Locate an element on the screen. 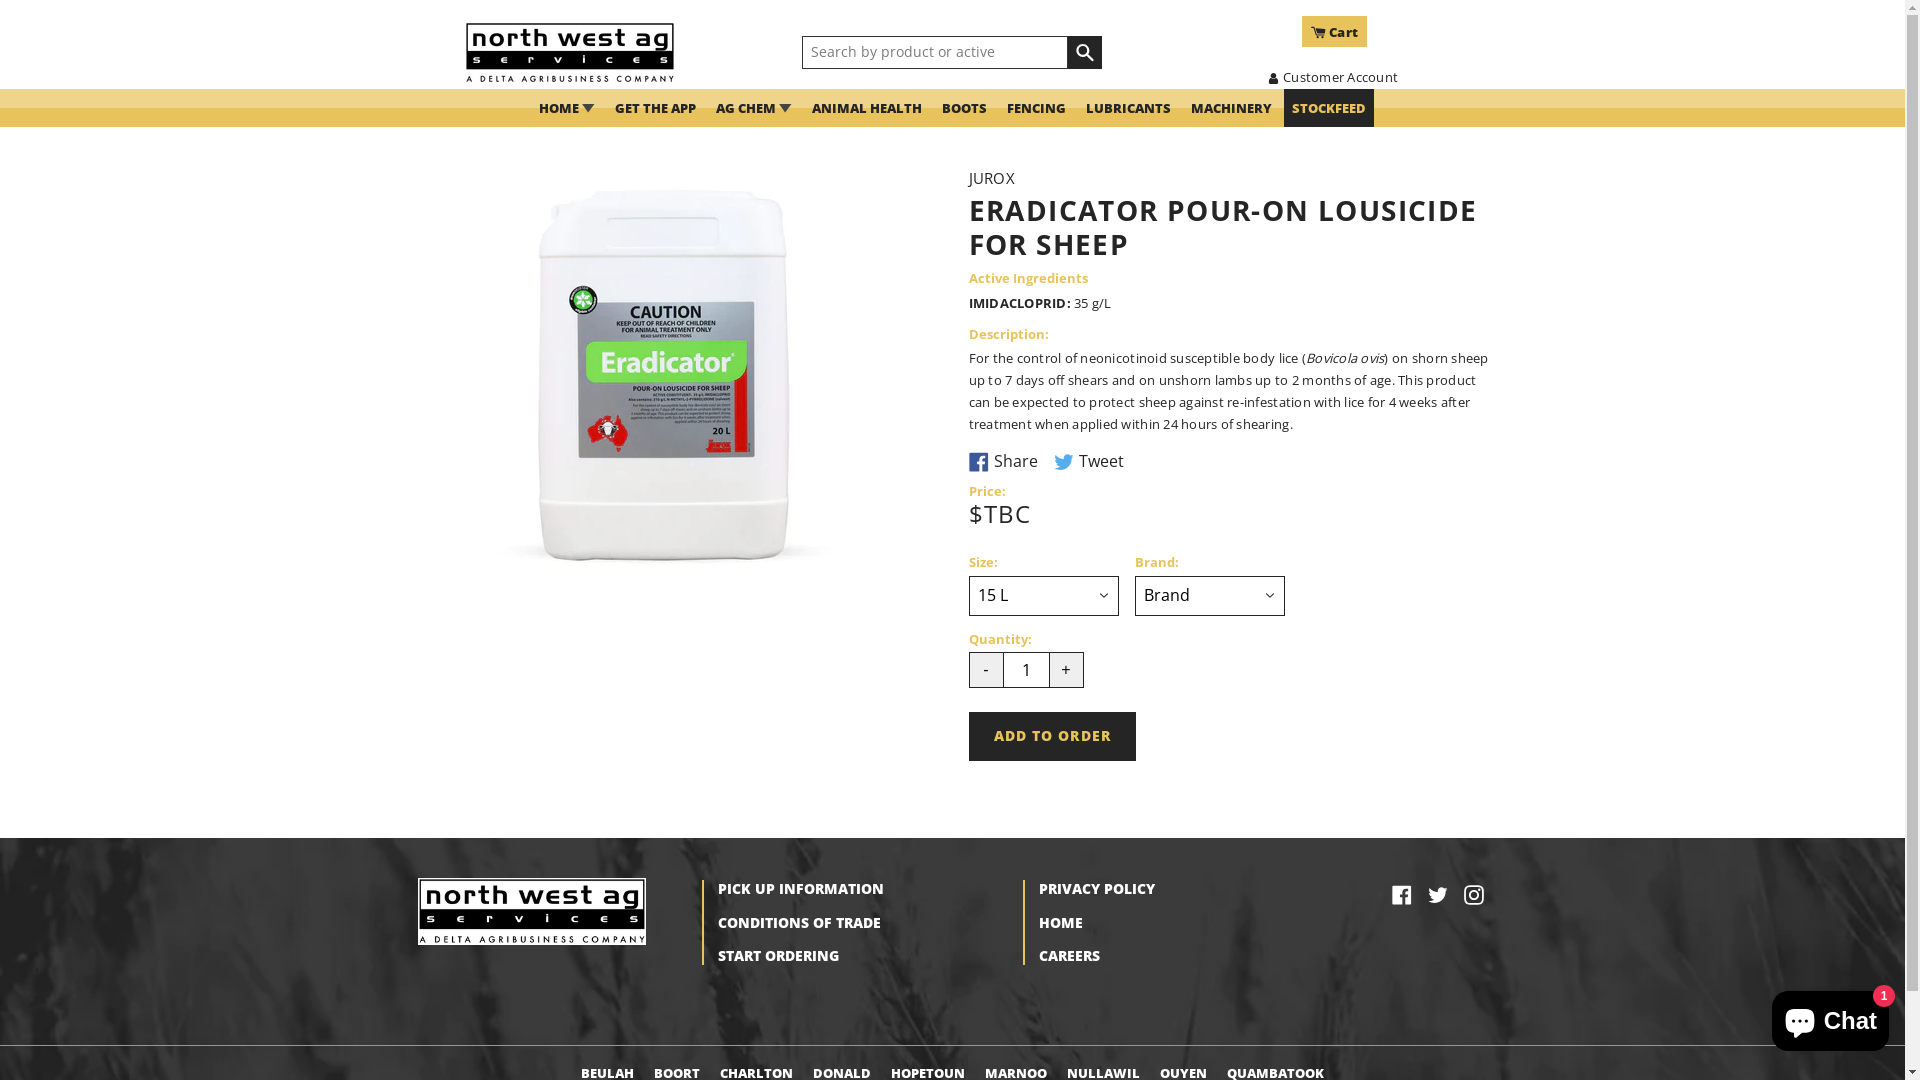 Image resolution: width=1920 pixels, height=1080 pixels. FENCING is located at coordinates (1036, 108).